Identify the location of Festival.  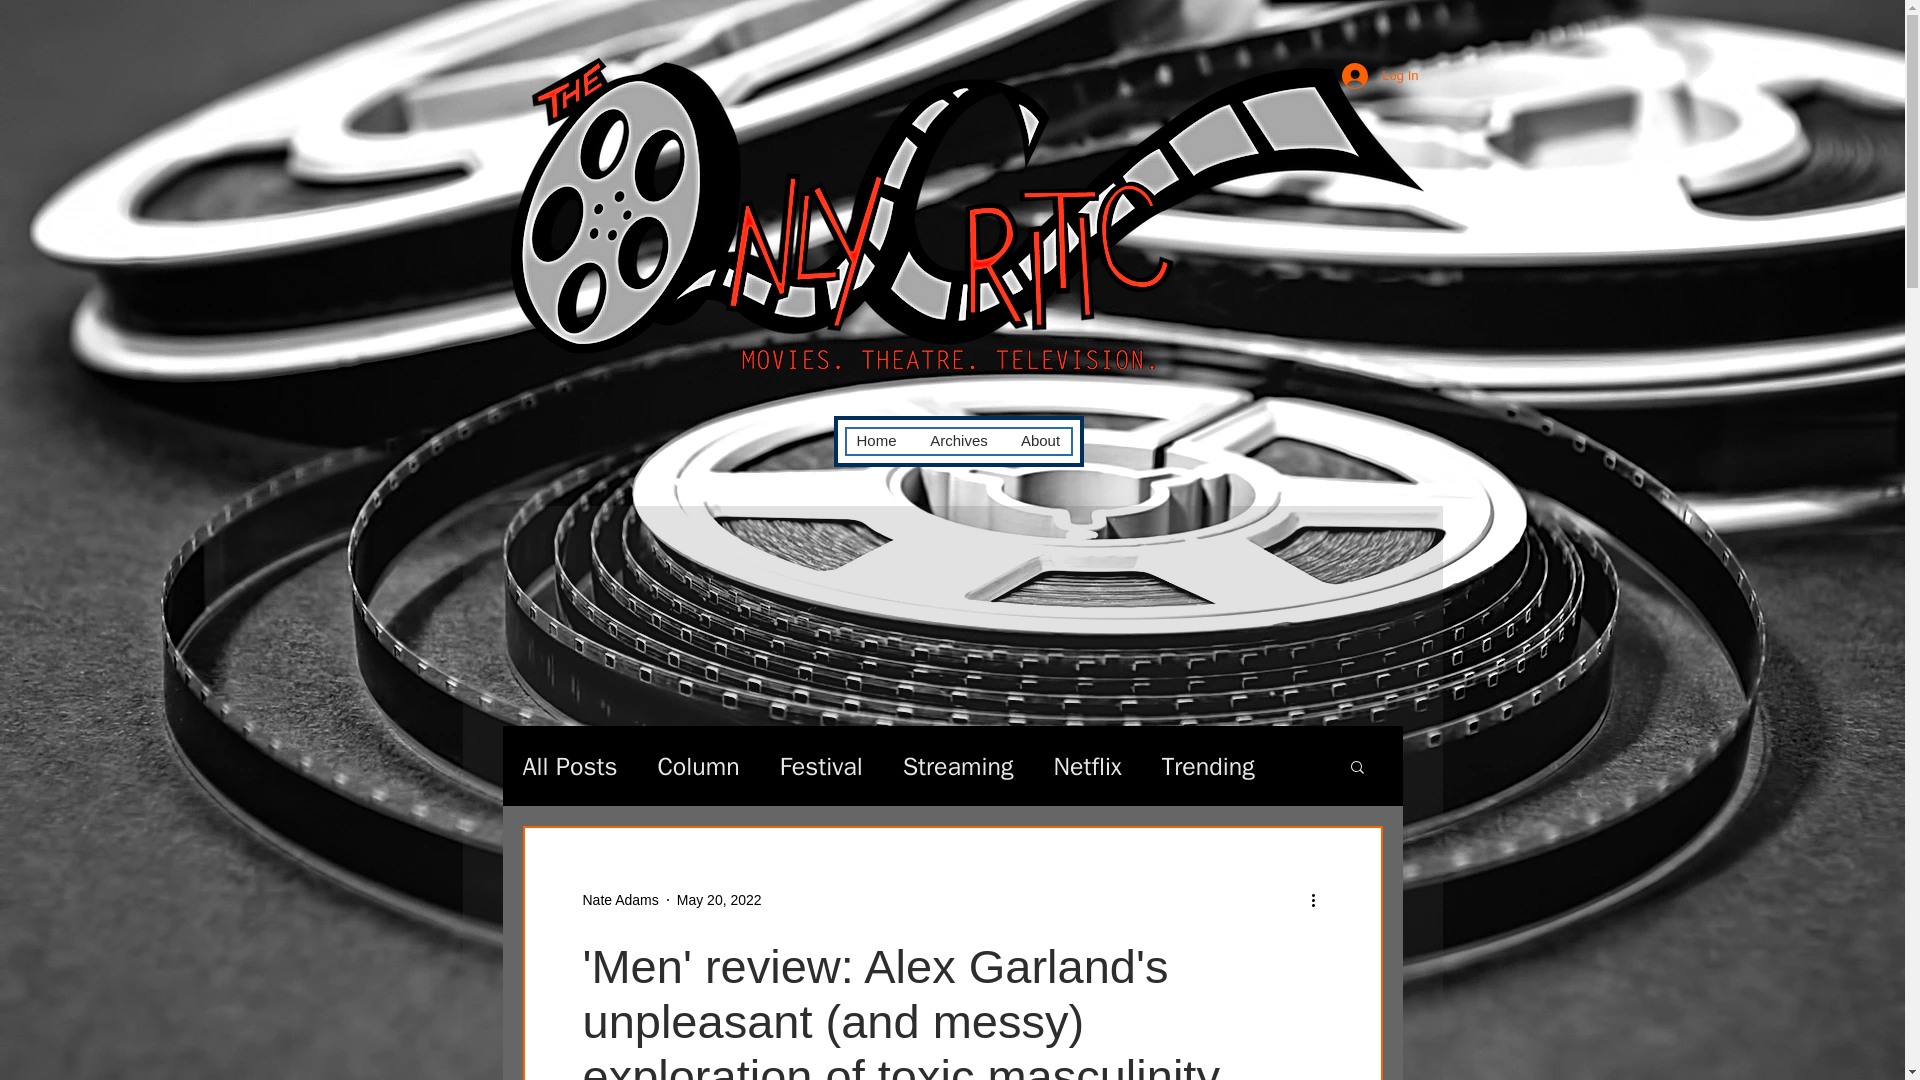
(820, 766).